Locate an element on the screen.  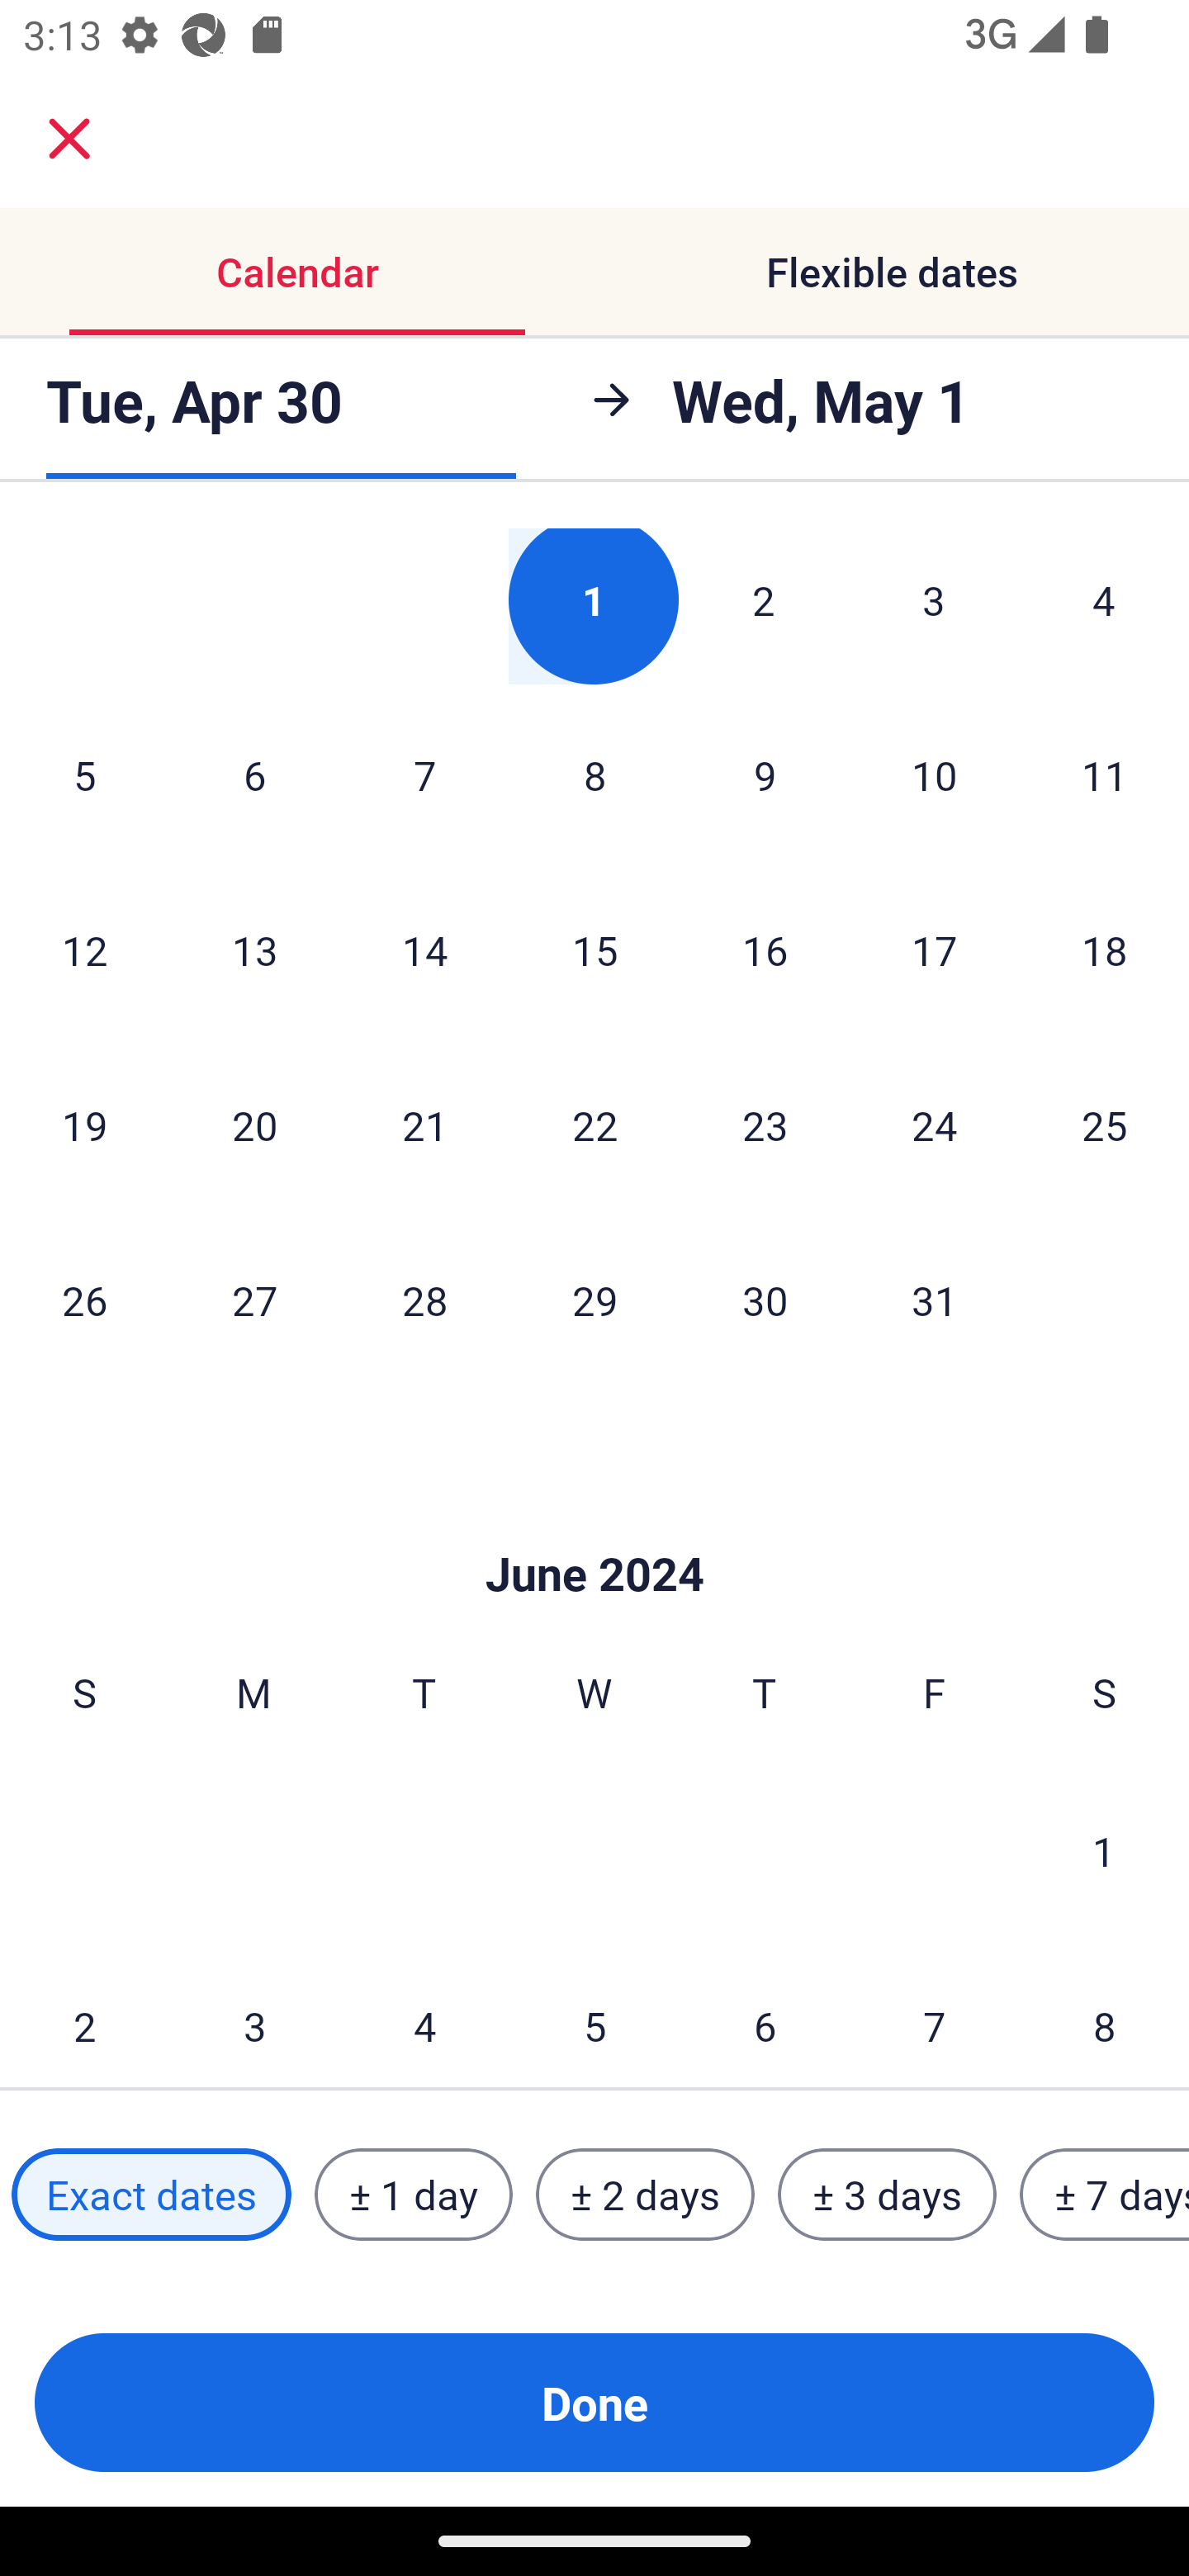
Skip to Done is located at coordinates (594, 1524).